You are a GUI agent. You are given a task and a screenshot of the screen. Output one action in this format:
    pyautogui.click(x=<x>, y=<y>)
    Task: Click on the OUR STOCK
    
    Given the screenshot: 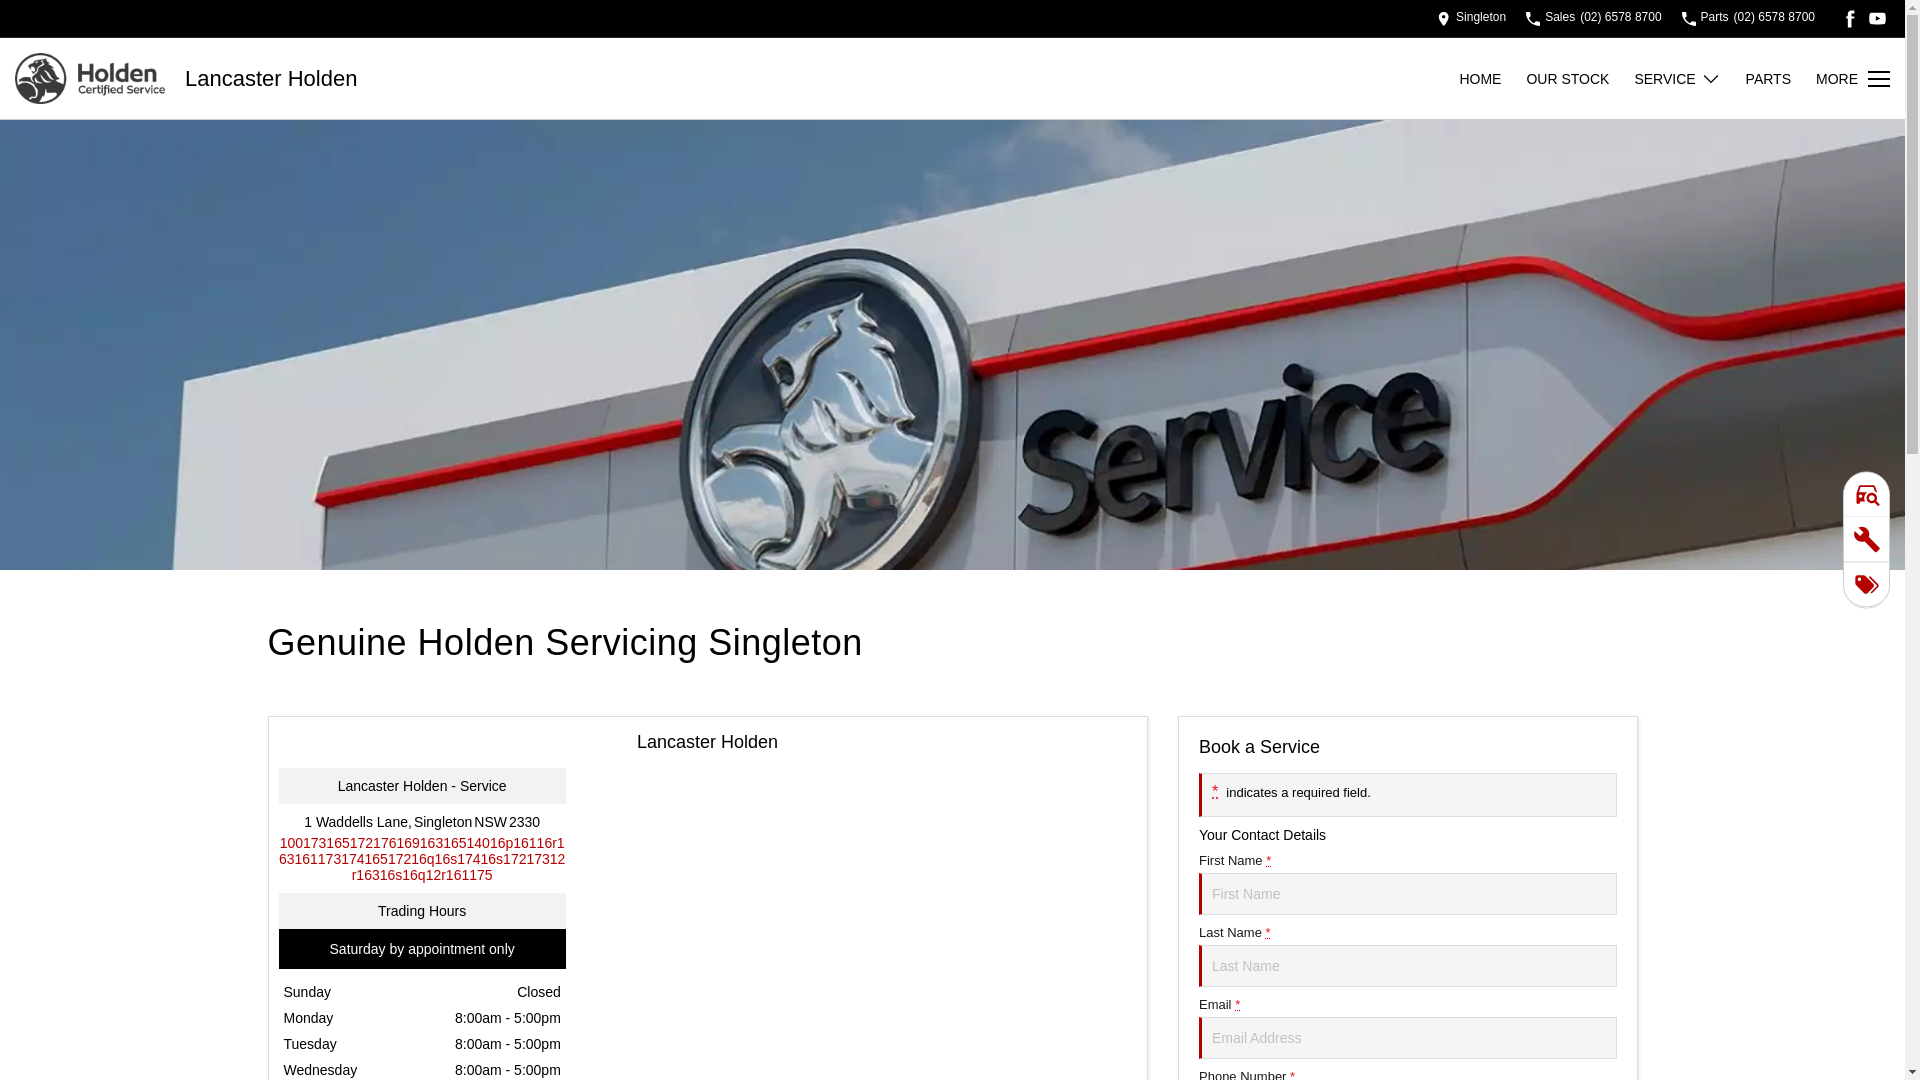 What is the action you would take?
    pyautogui.click(x=1580, y=78)
    